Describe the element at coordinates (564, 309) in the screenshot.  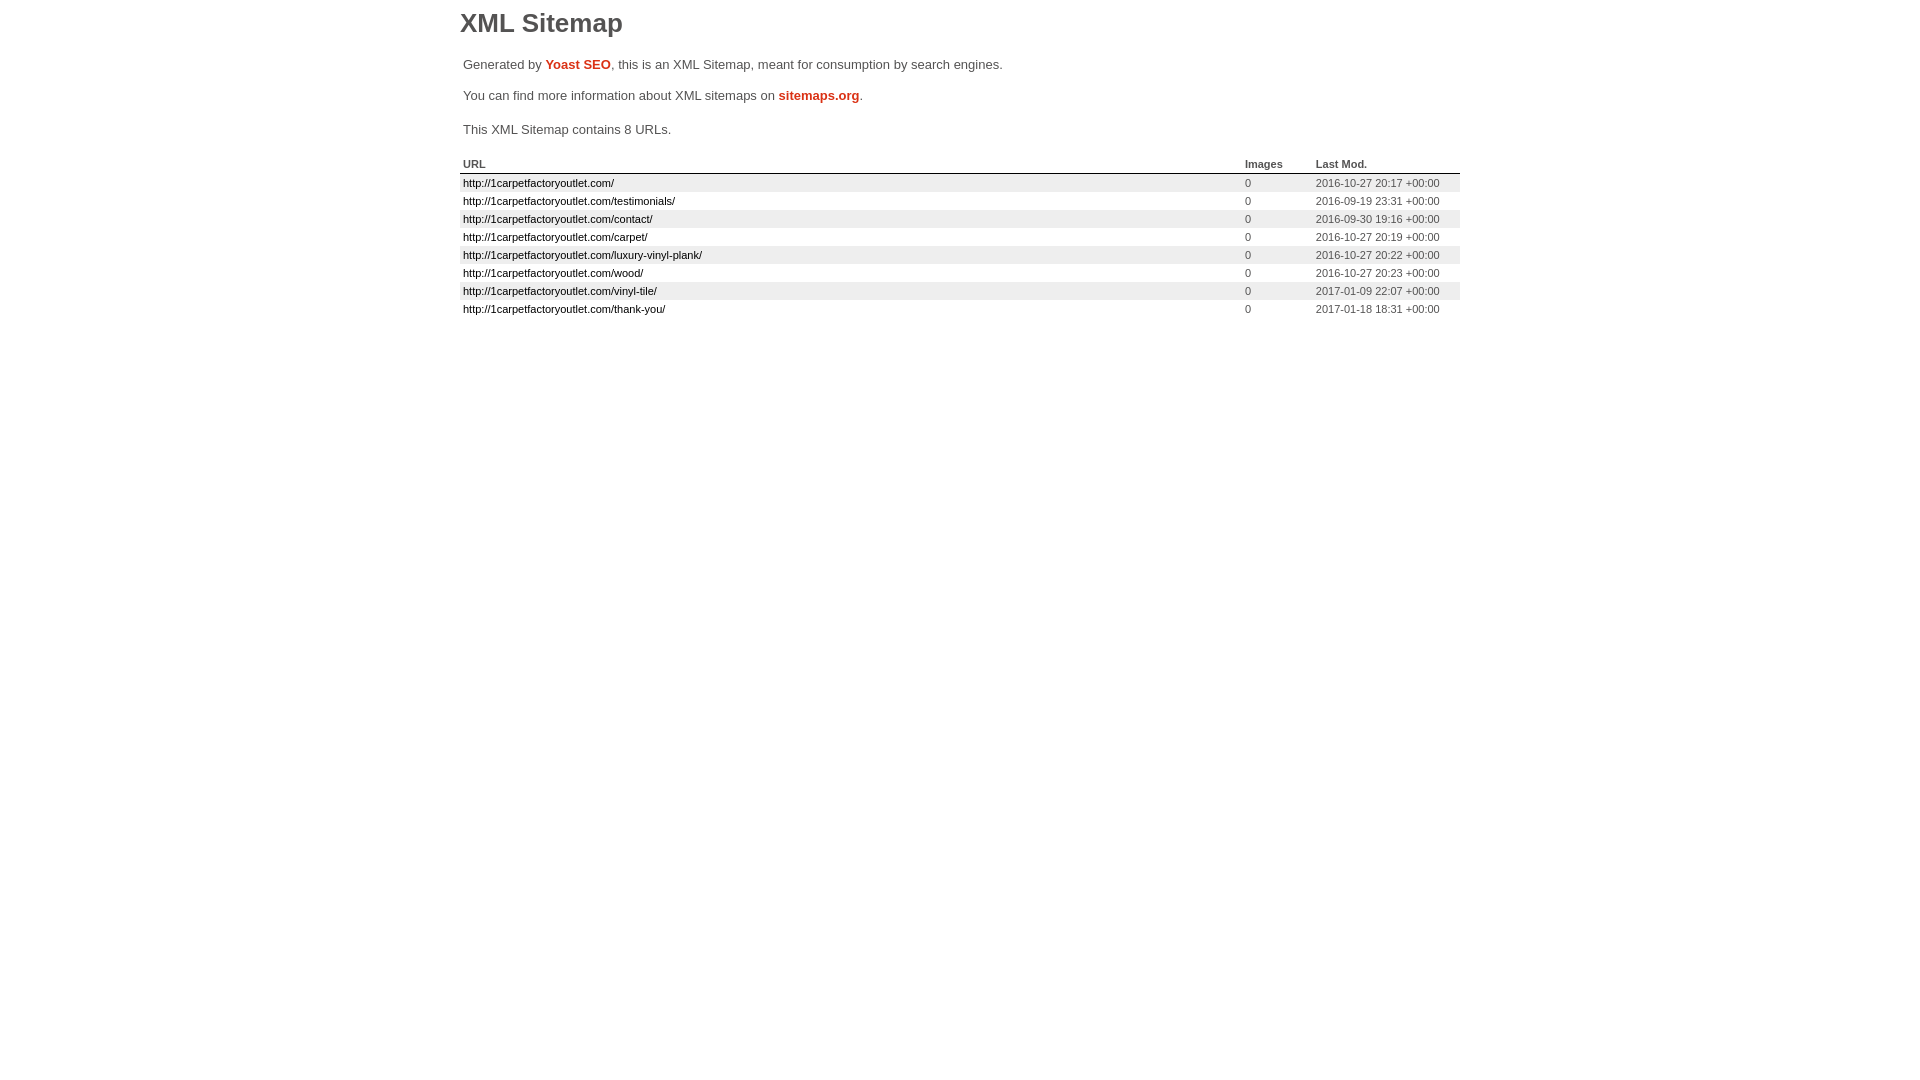
I see `http://1carpetfactoryoutlet.com/thank-you/` at that location.